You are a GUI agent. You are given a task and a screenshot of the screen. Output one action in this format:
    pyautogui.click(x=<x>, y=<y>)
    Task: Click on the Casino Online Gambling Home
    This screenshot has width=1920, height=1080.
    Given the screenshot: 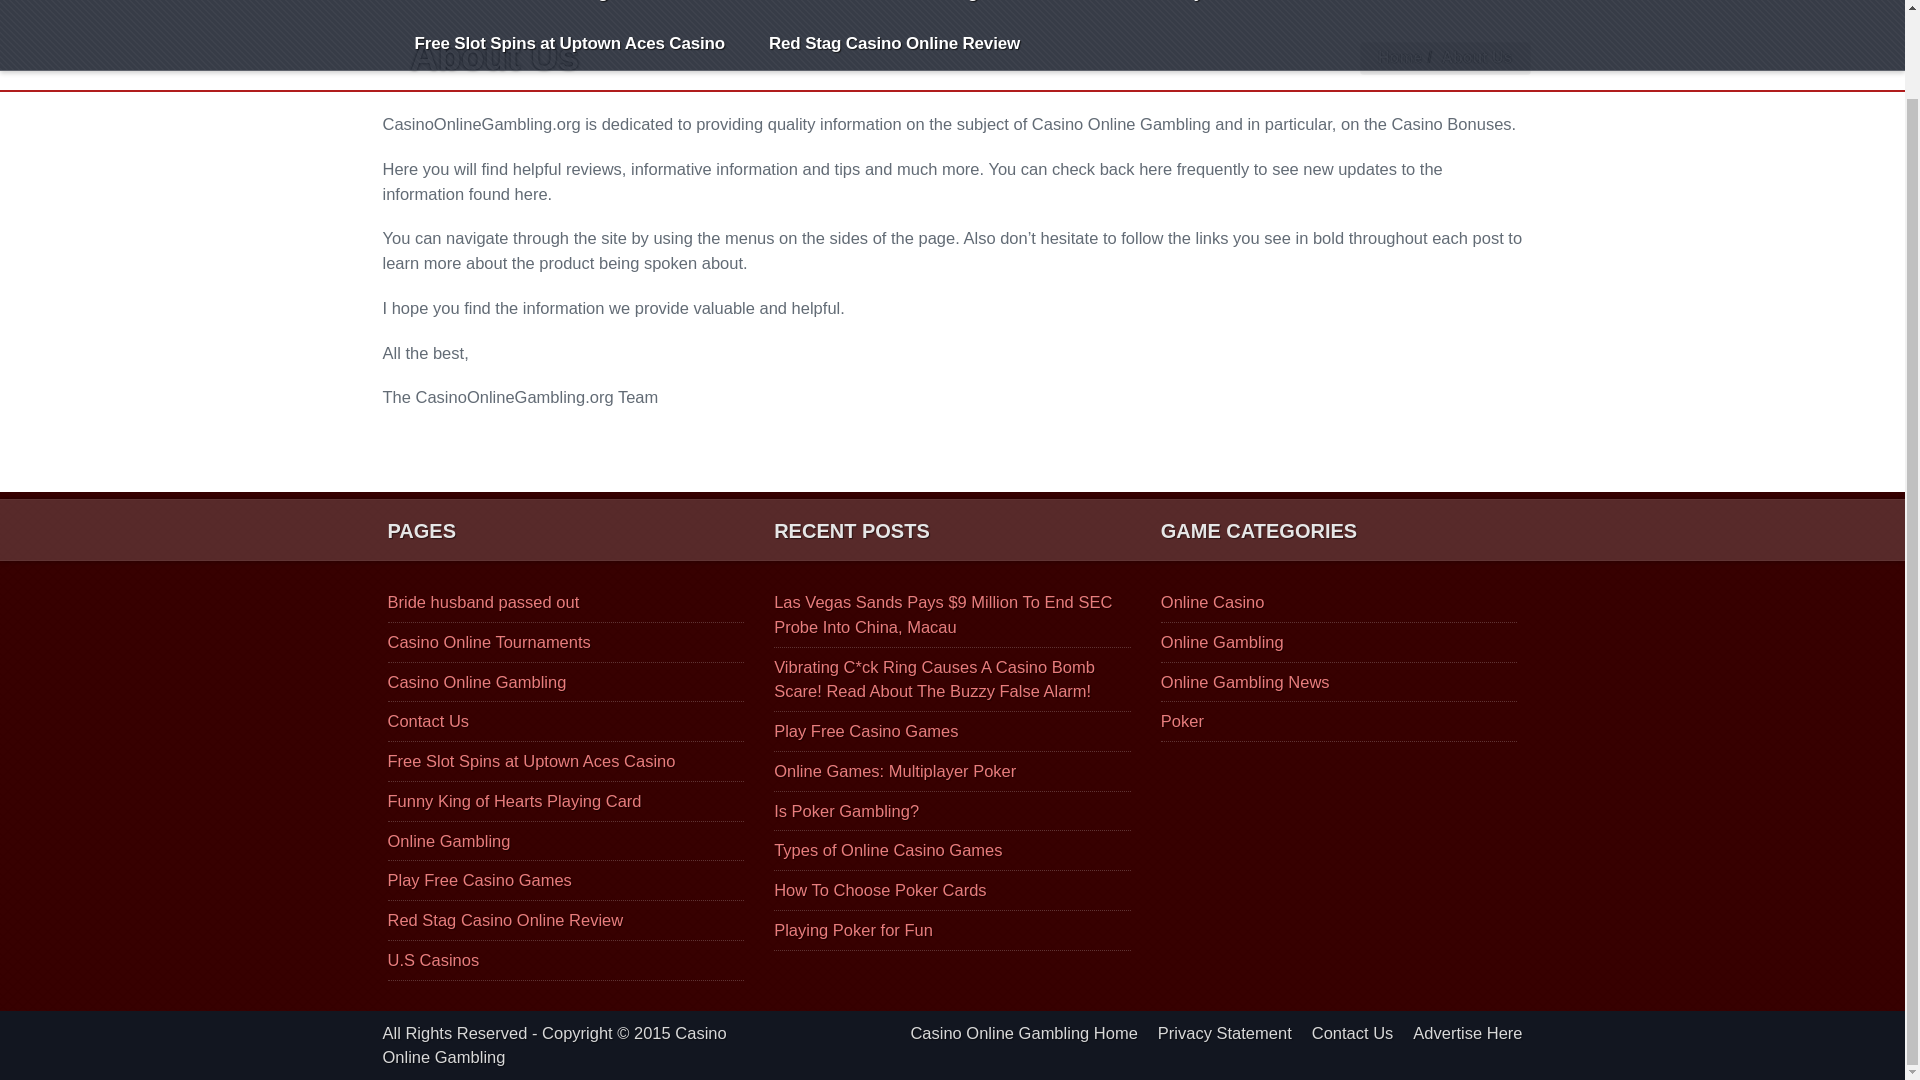 What is the action you would take?
    pyautogui.click(x=536, y=10)
    